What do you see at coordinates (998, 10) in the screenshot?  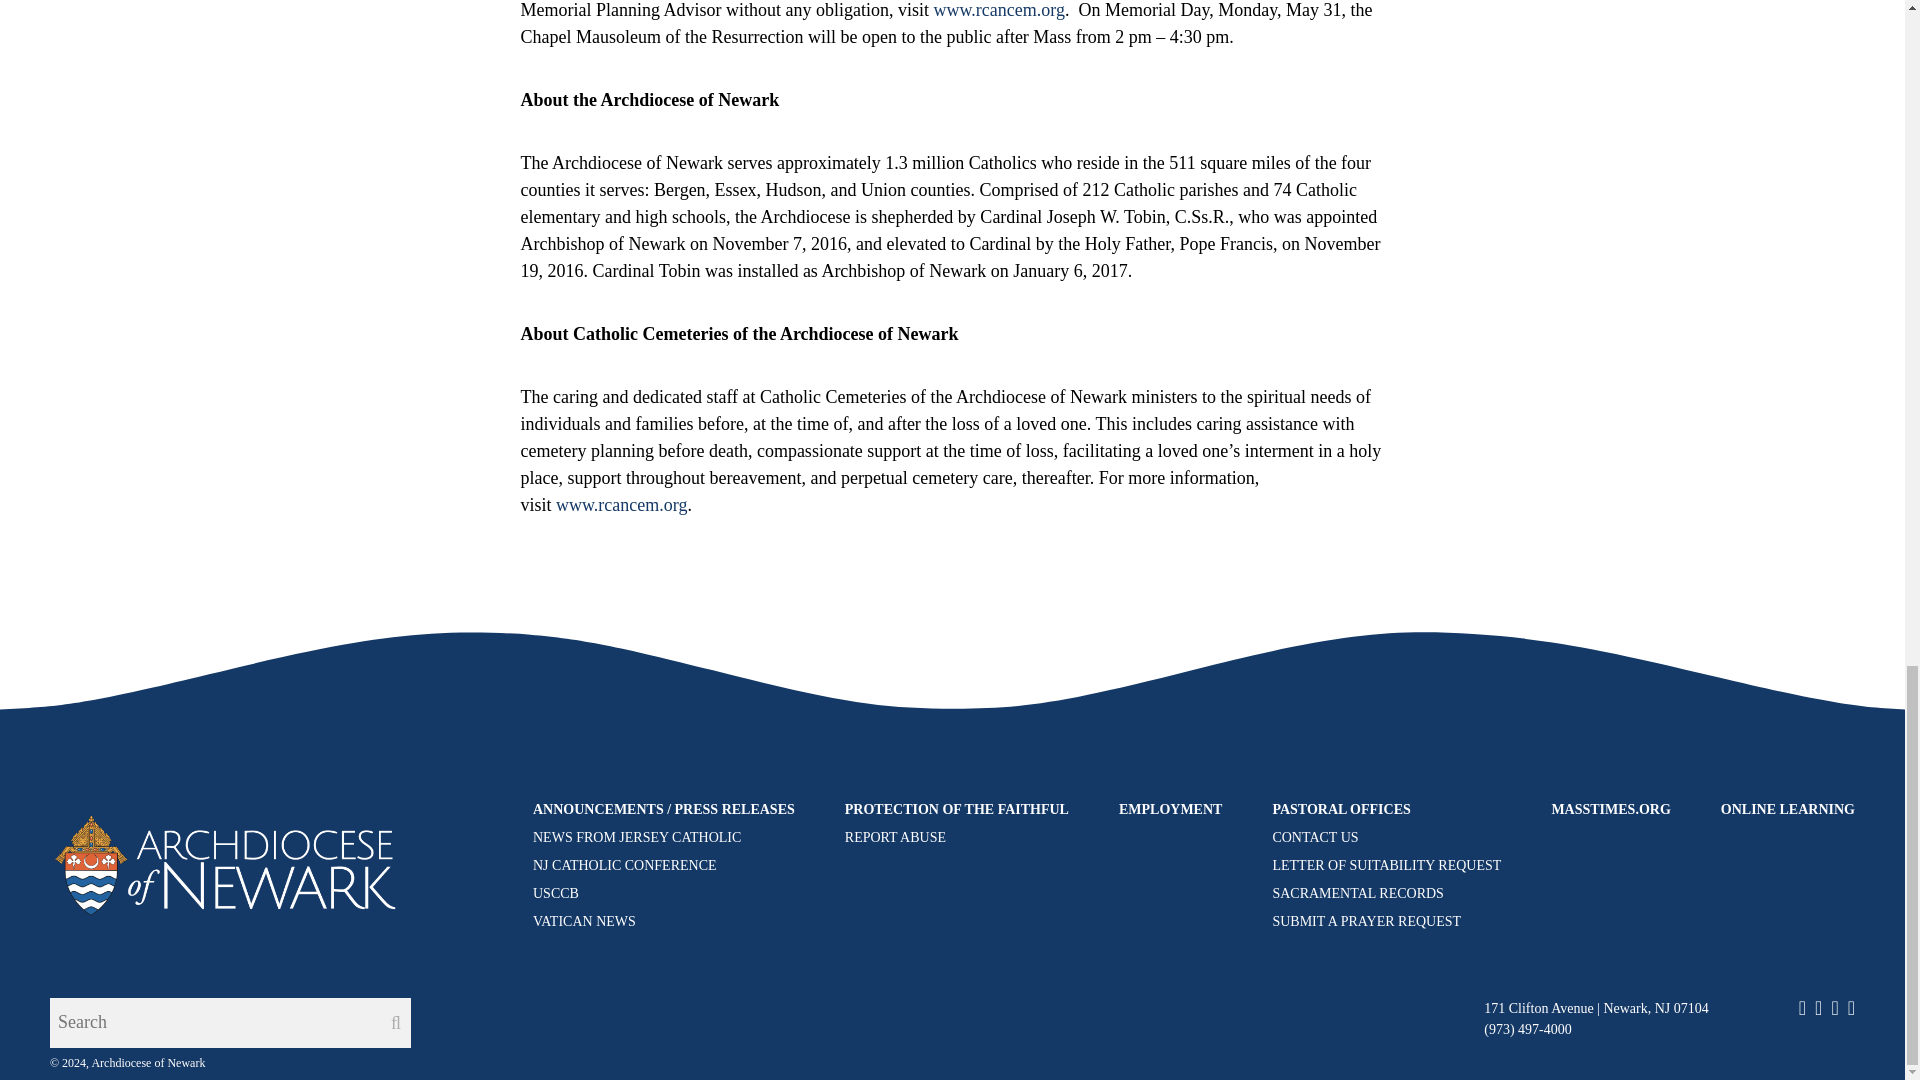 I see `www.rcancem.org` at bounding box center [998, 10].